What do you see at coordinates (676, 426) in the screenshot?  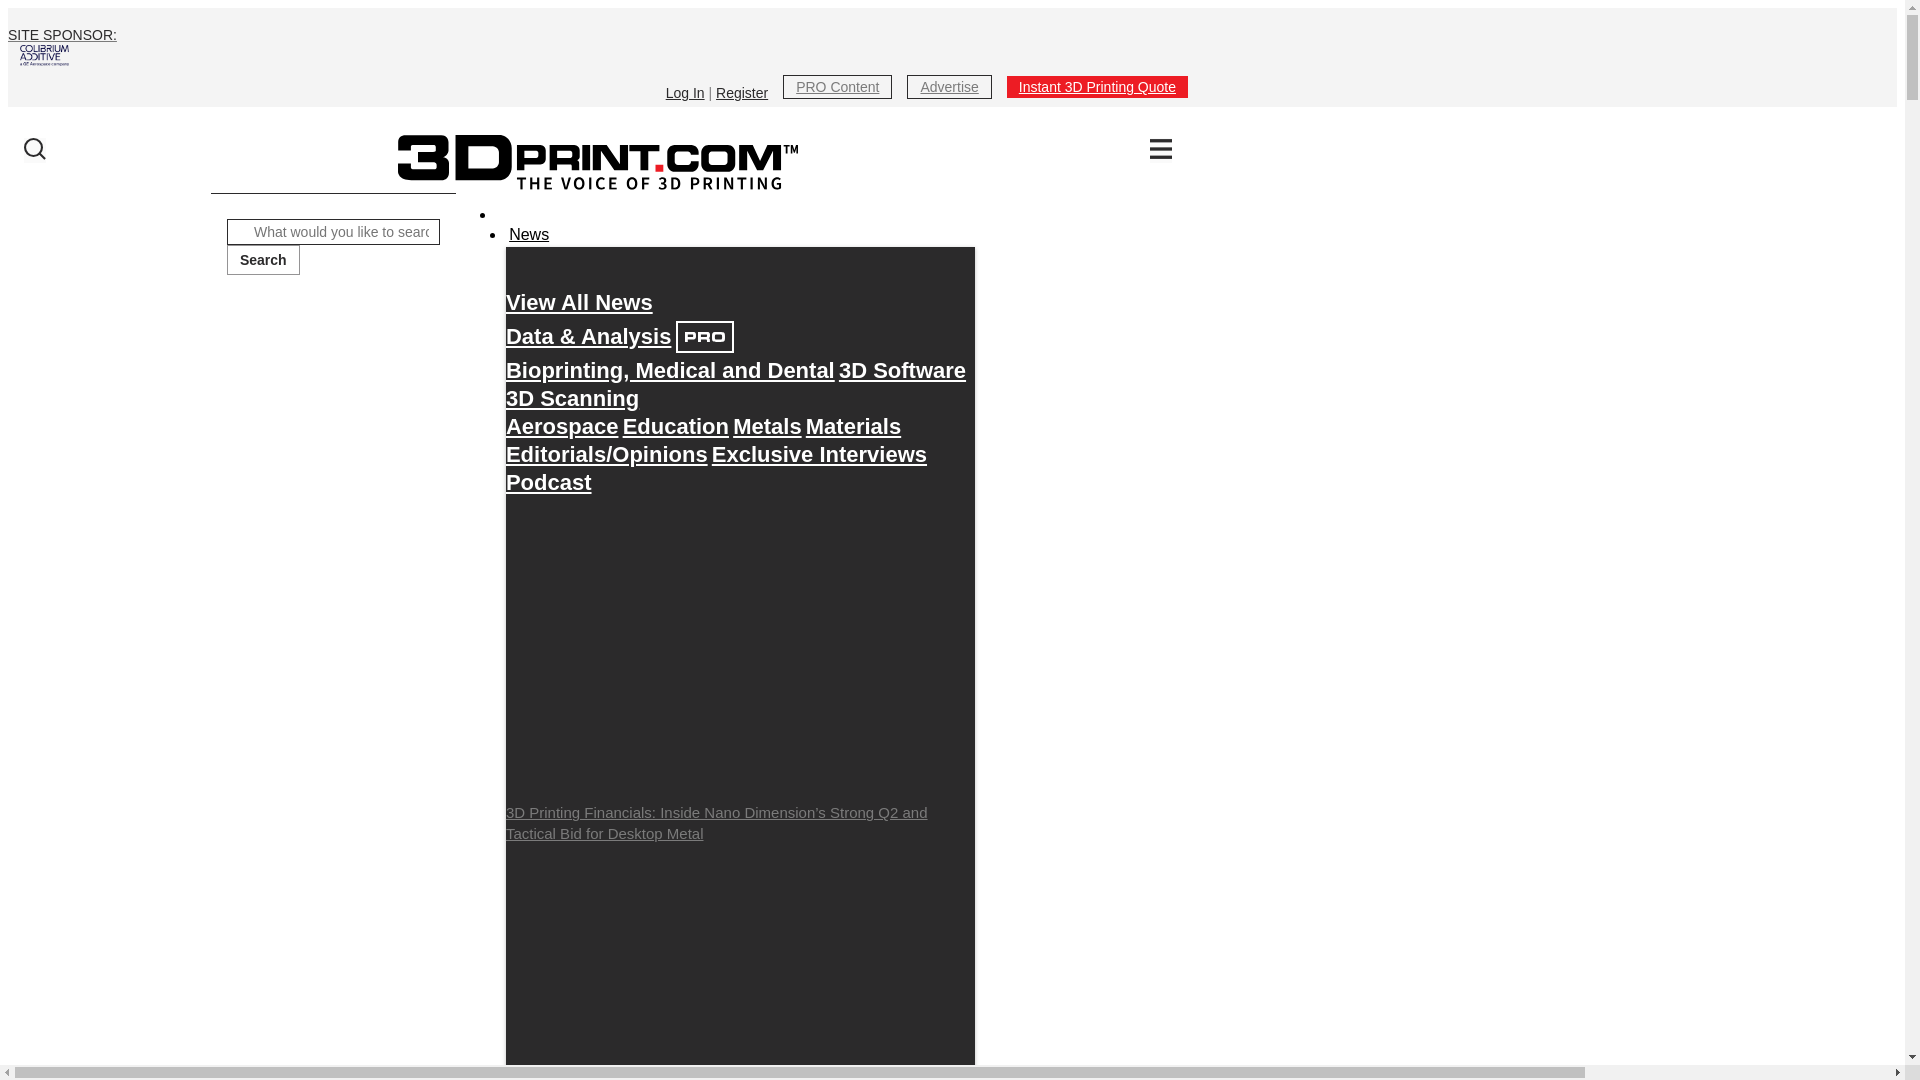 I see `Education` at bounding box center [676, 426].